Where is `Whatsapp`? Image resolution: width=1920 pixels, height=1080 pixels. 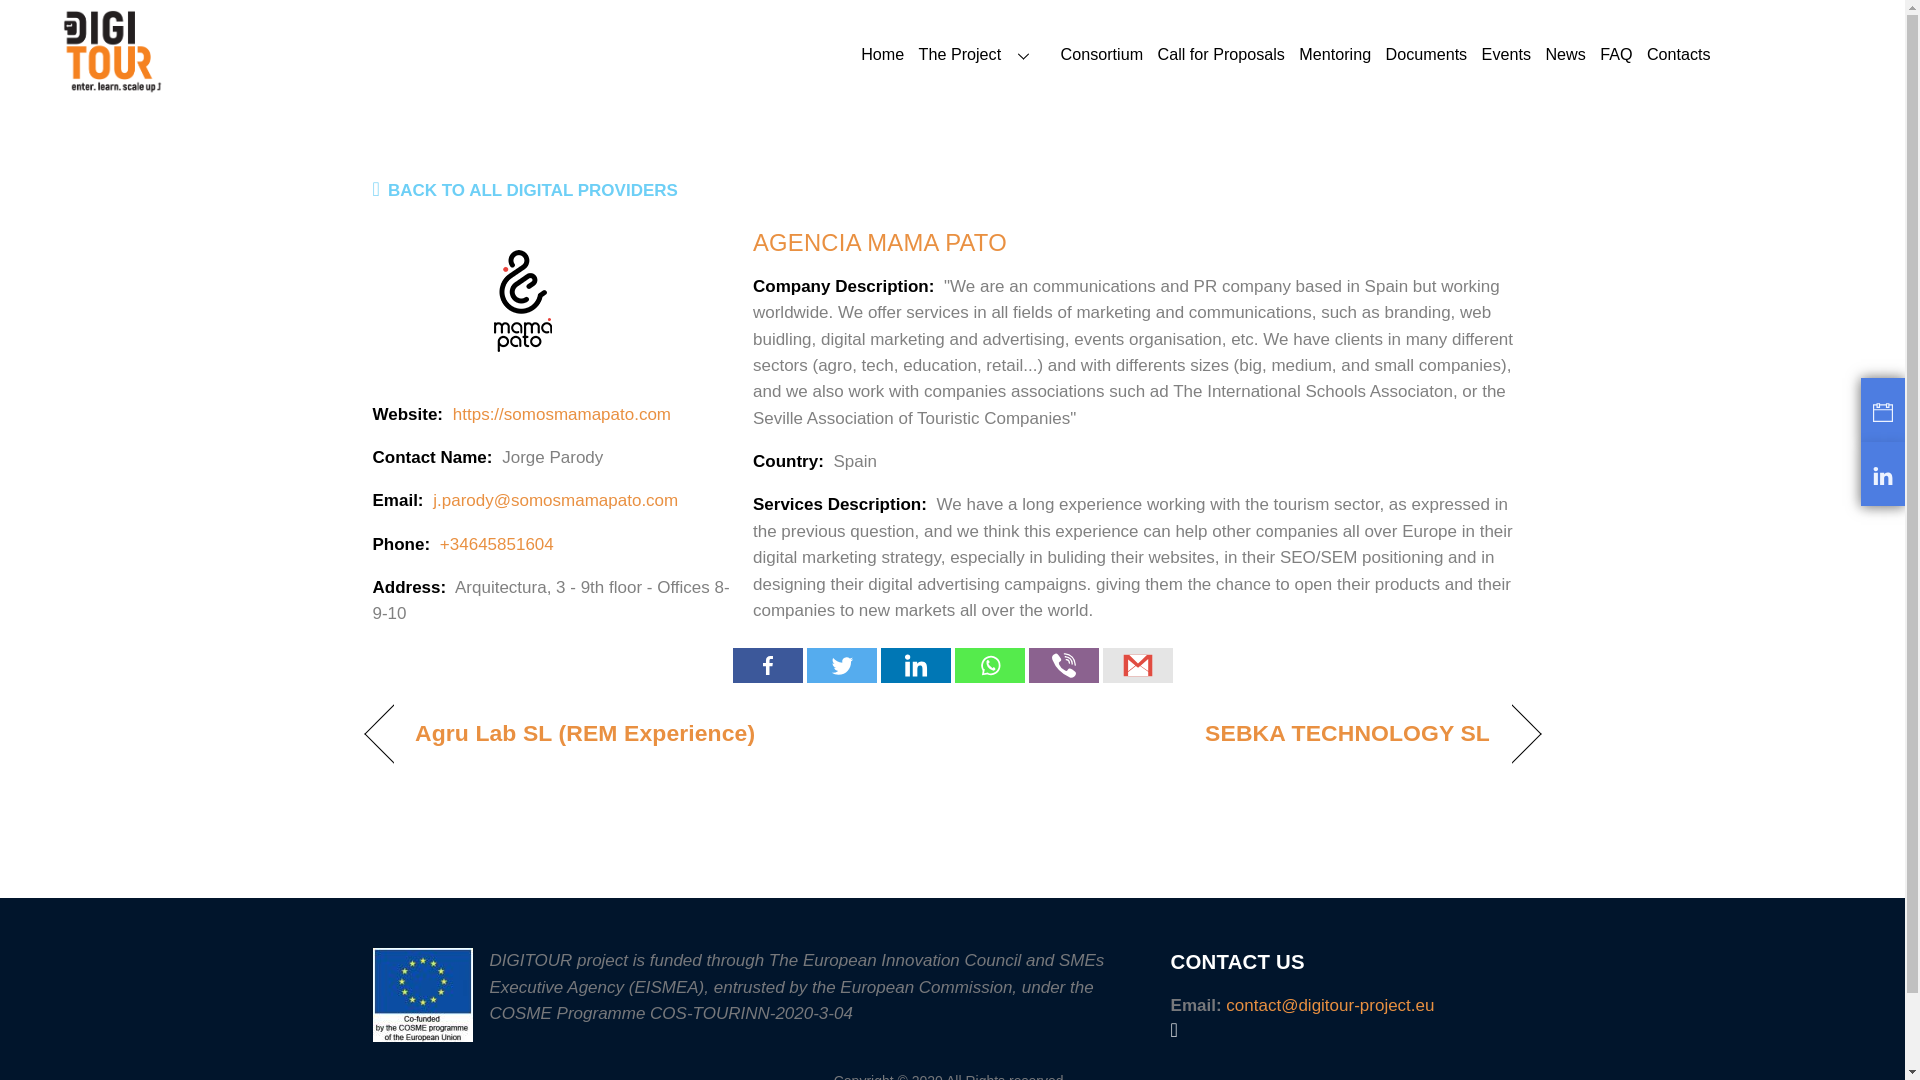 Whatsapp is located at coordinates (988, 665).